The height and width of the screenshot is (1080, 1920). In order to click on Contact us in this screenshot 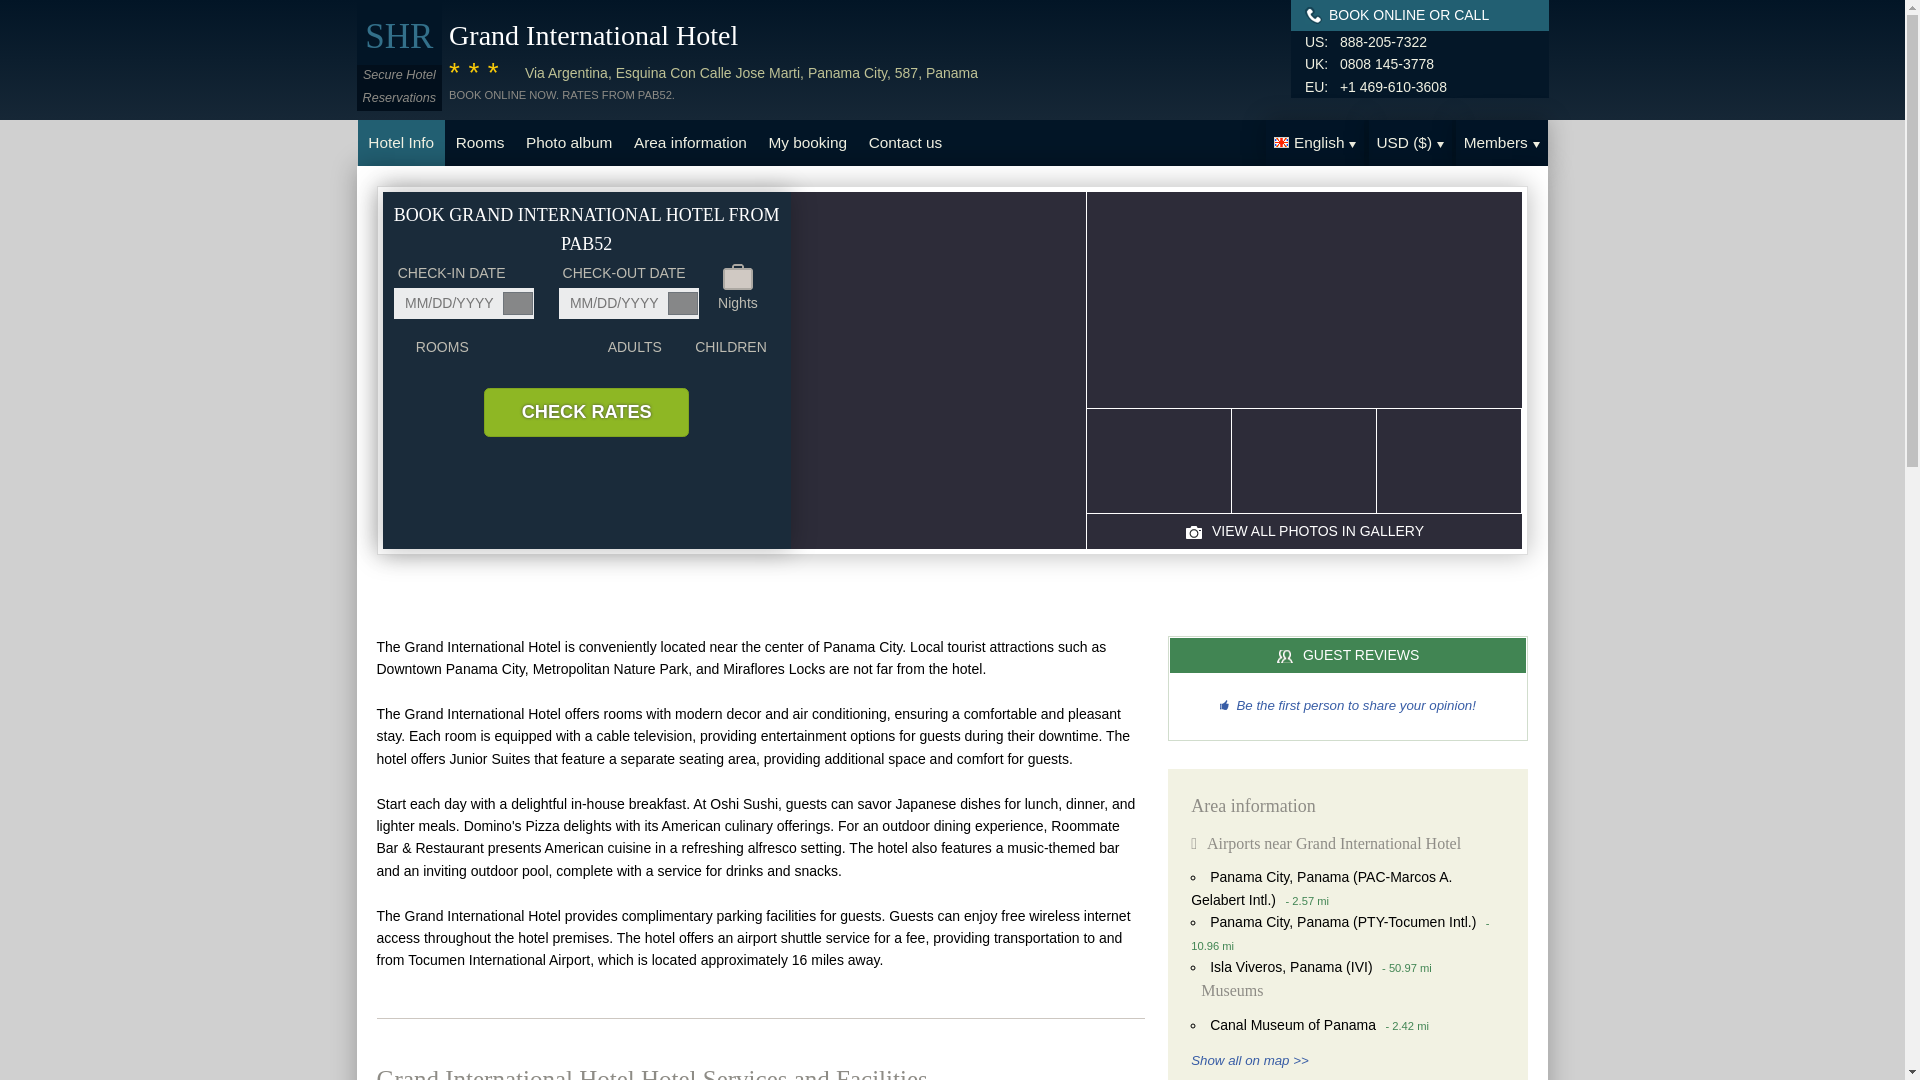, I will do `click(905, 142)`.